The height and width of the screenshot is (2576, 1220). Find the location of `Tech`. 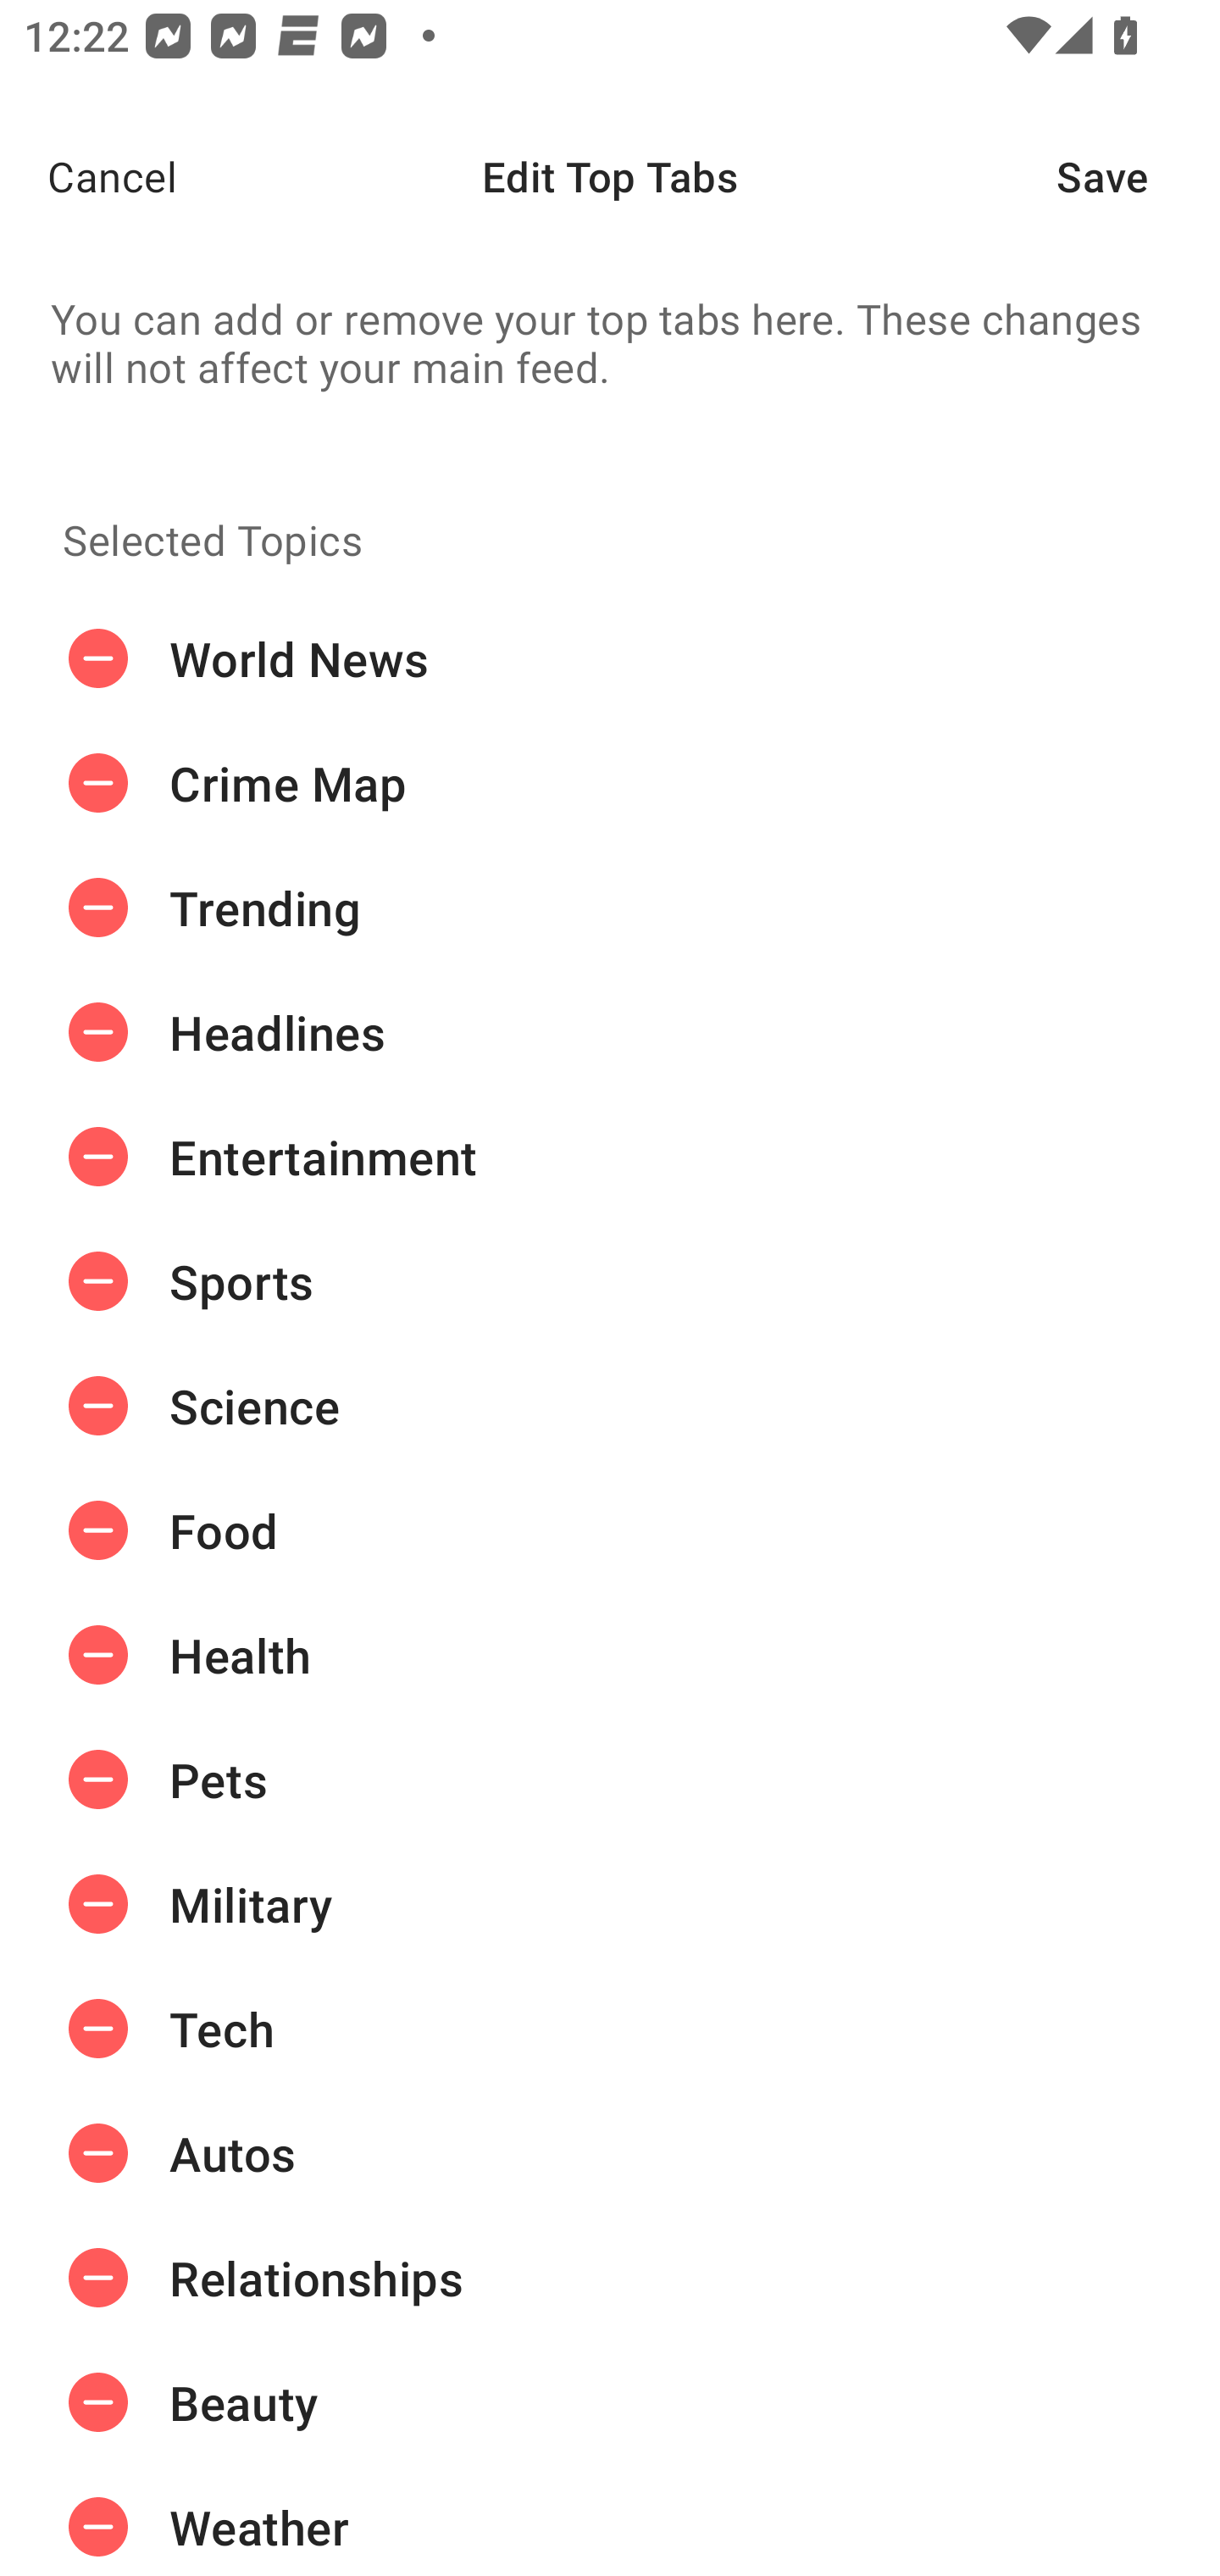

Tech is located at coordinates (610, 2029).